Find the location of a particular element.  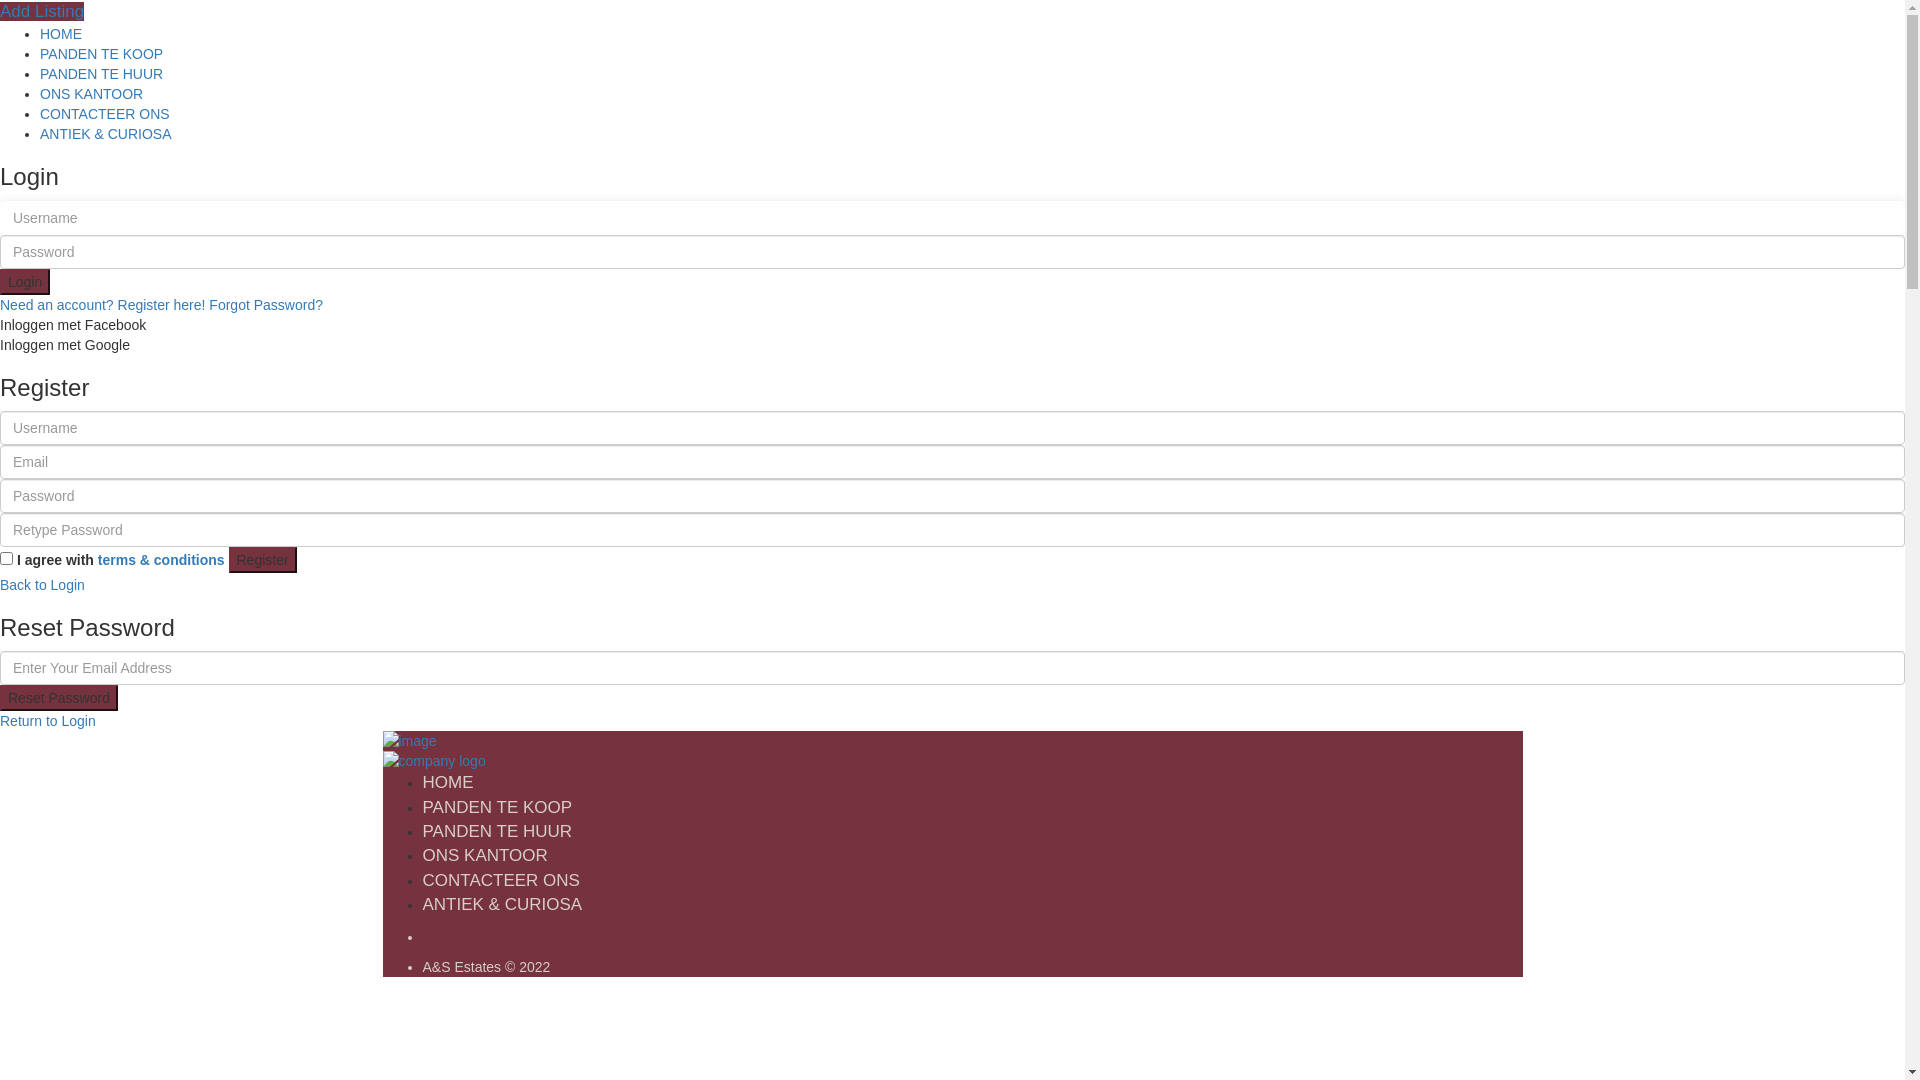

PANDEN TE HUUR is located at coordinates (102, 74).